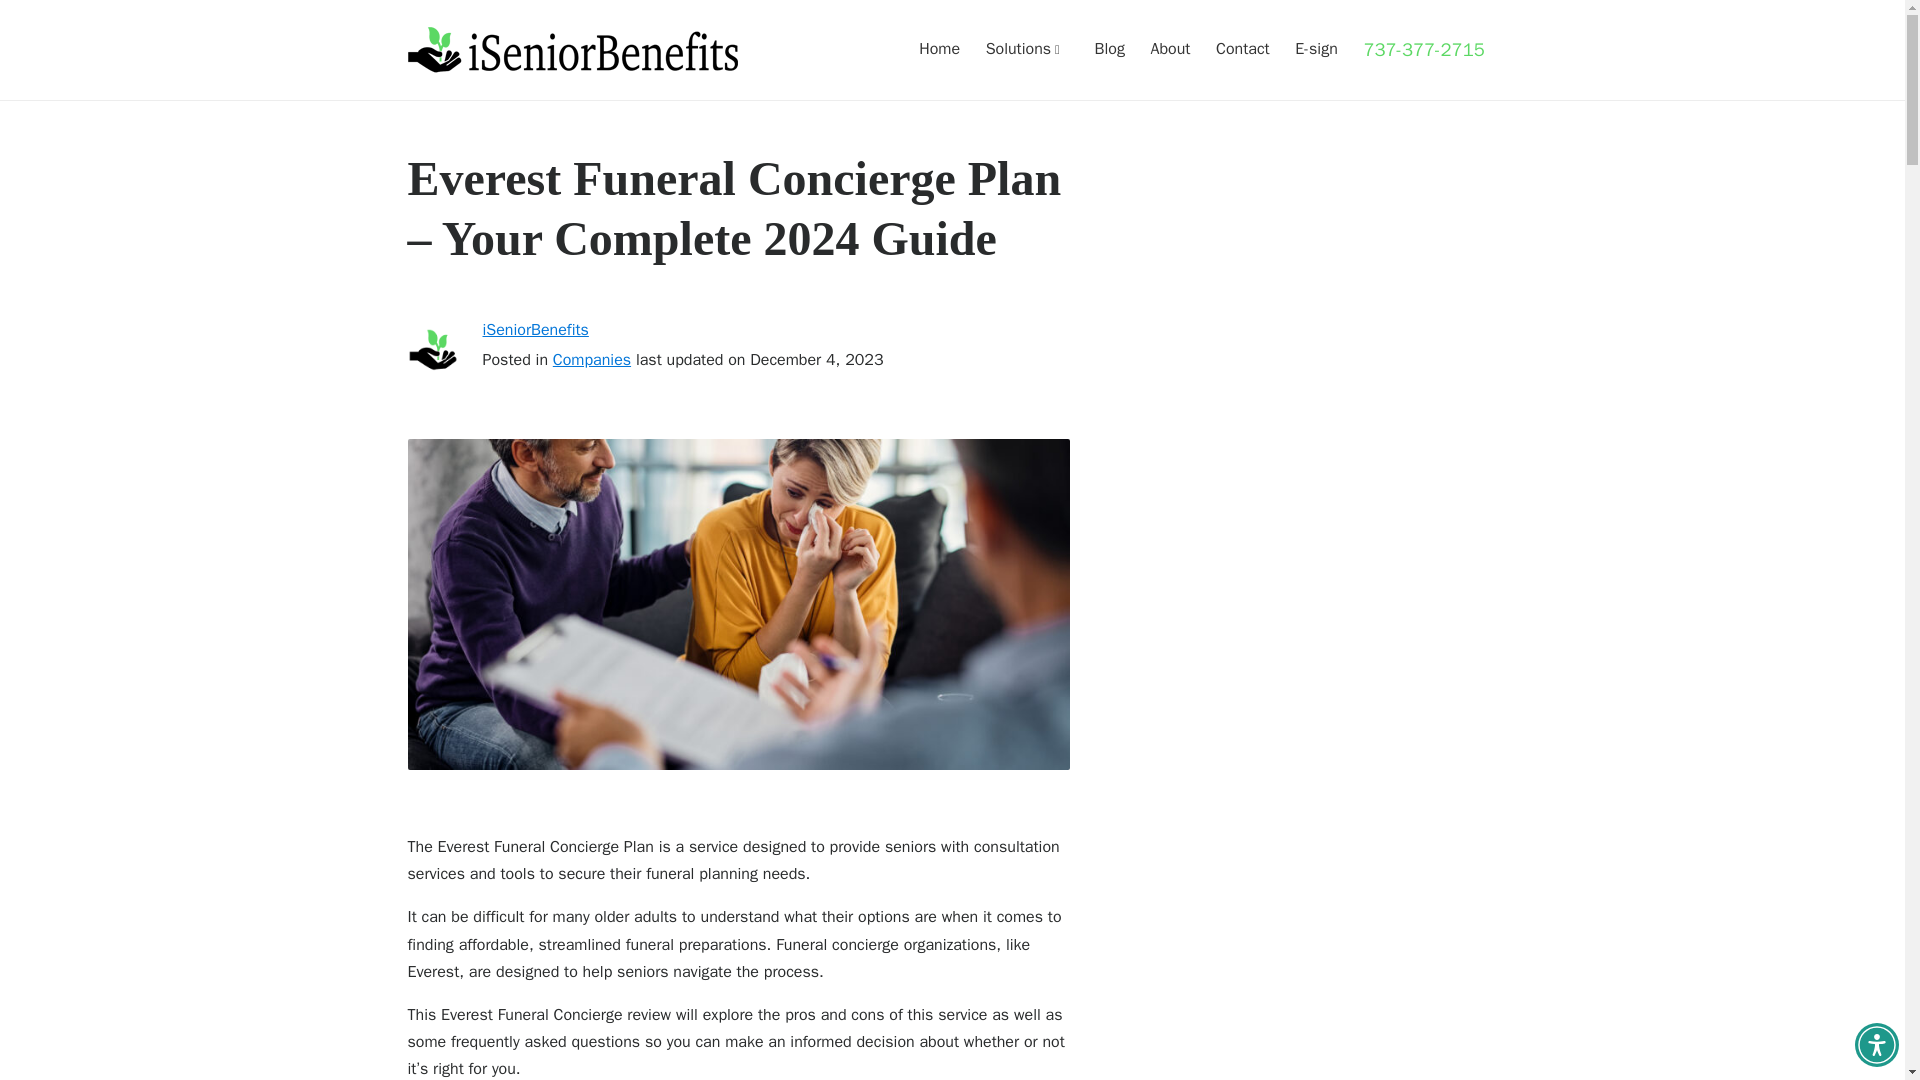  I want to click on About, so click(1170, 50).